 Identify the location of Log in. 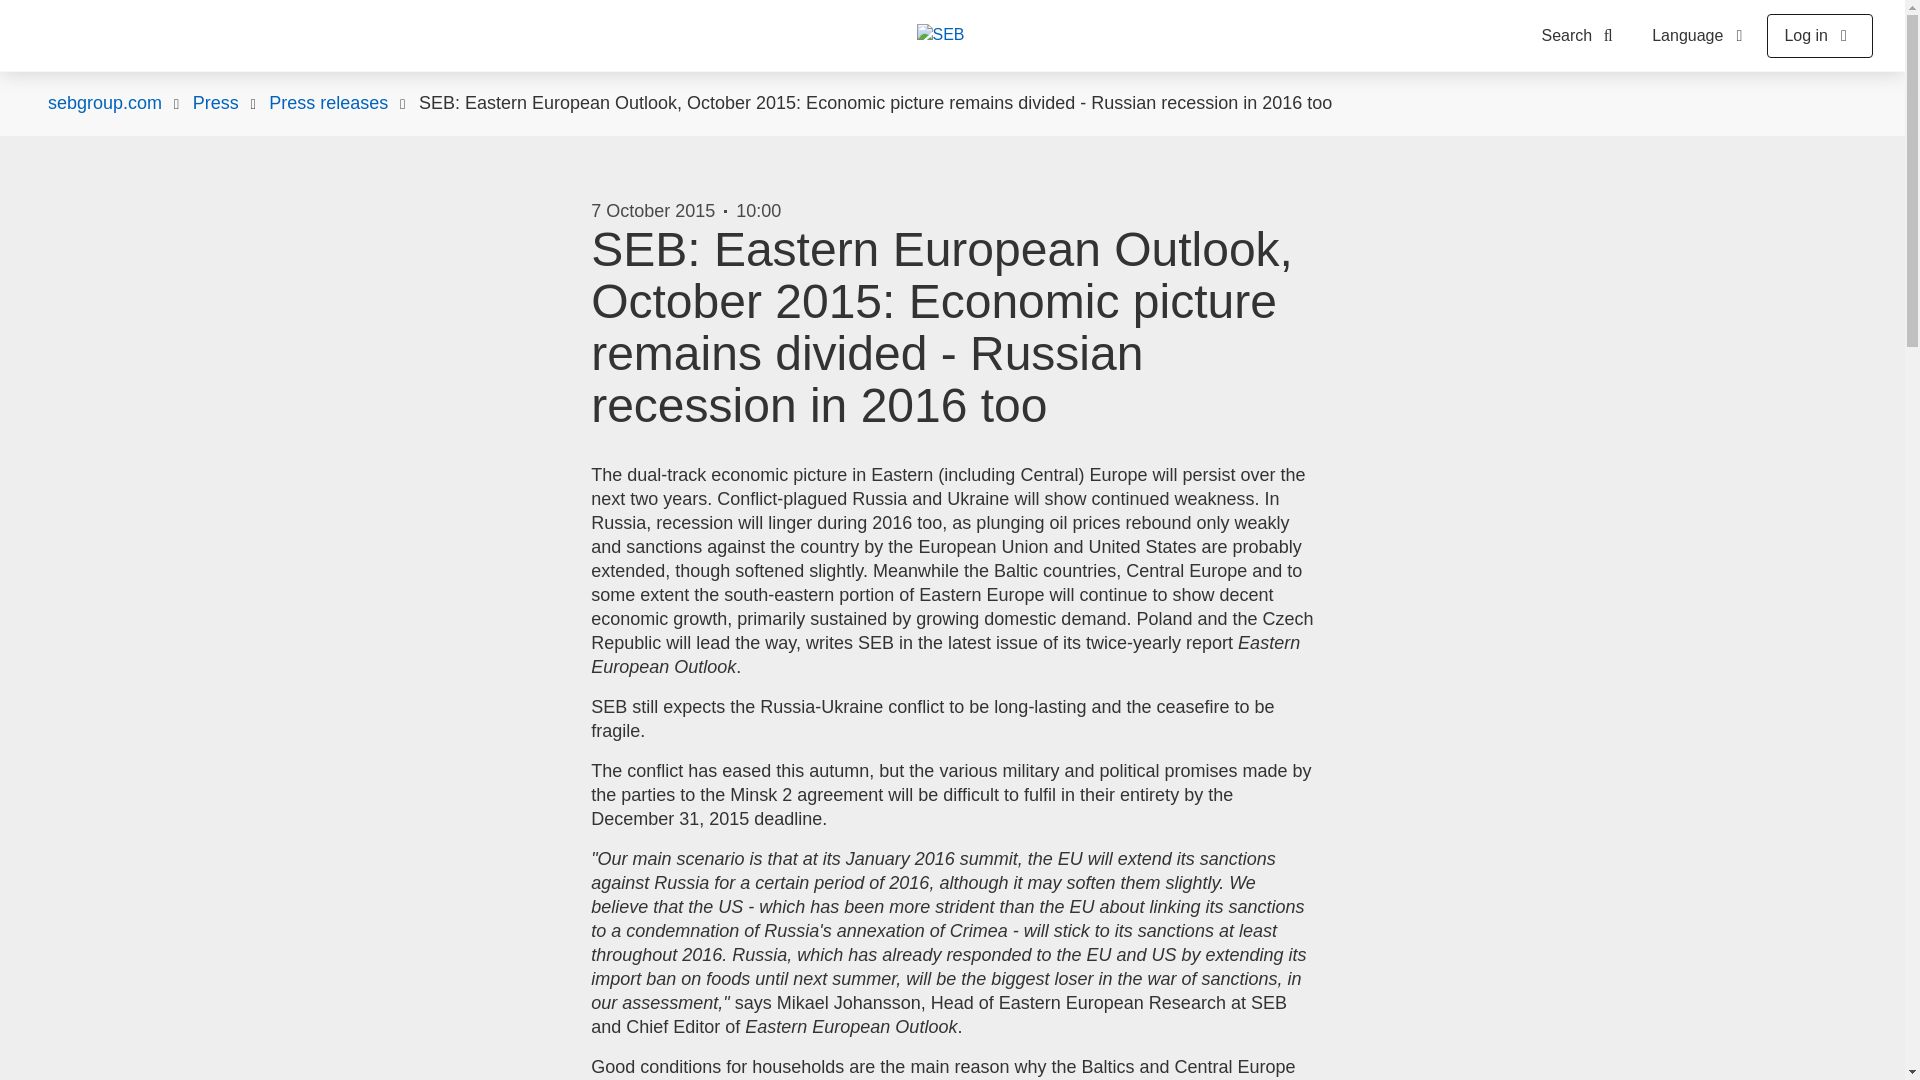
(1820, 36).